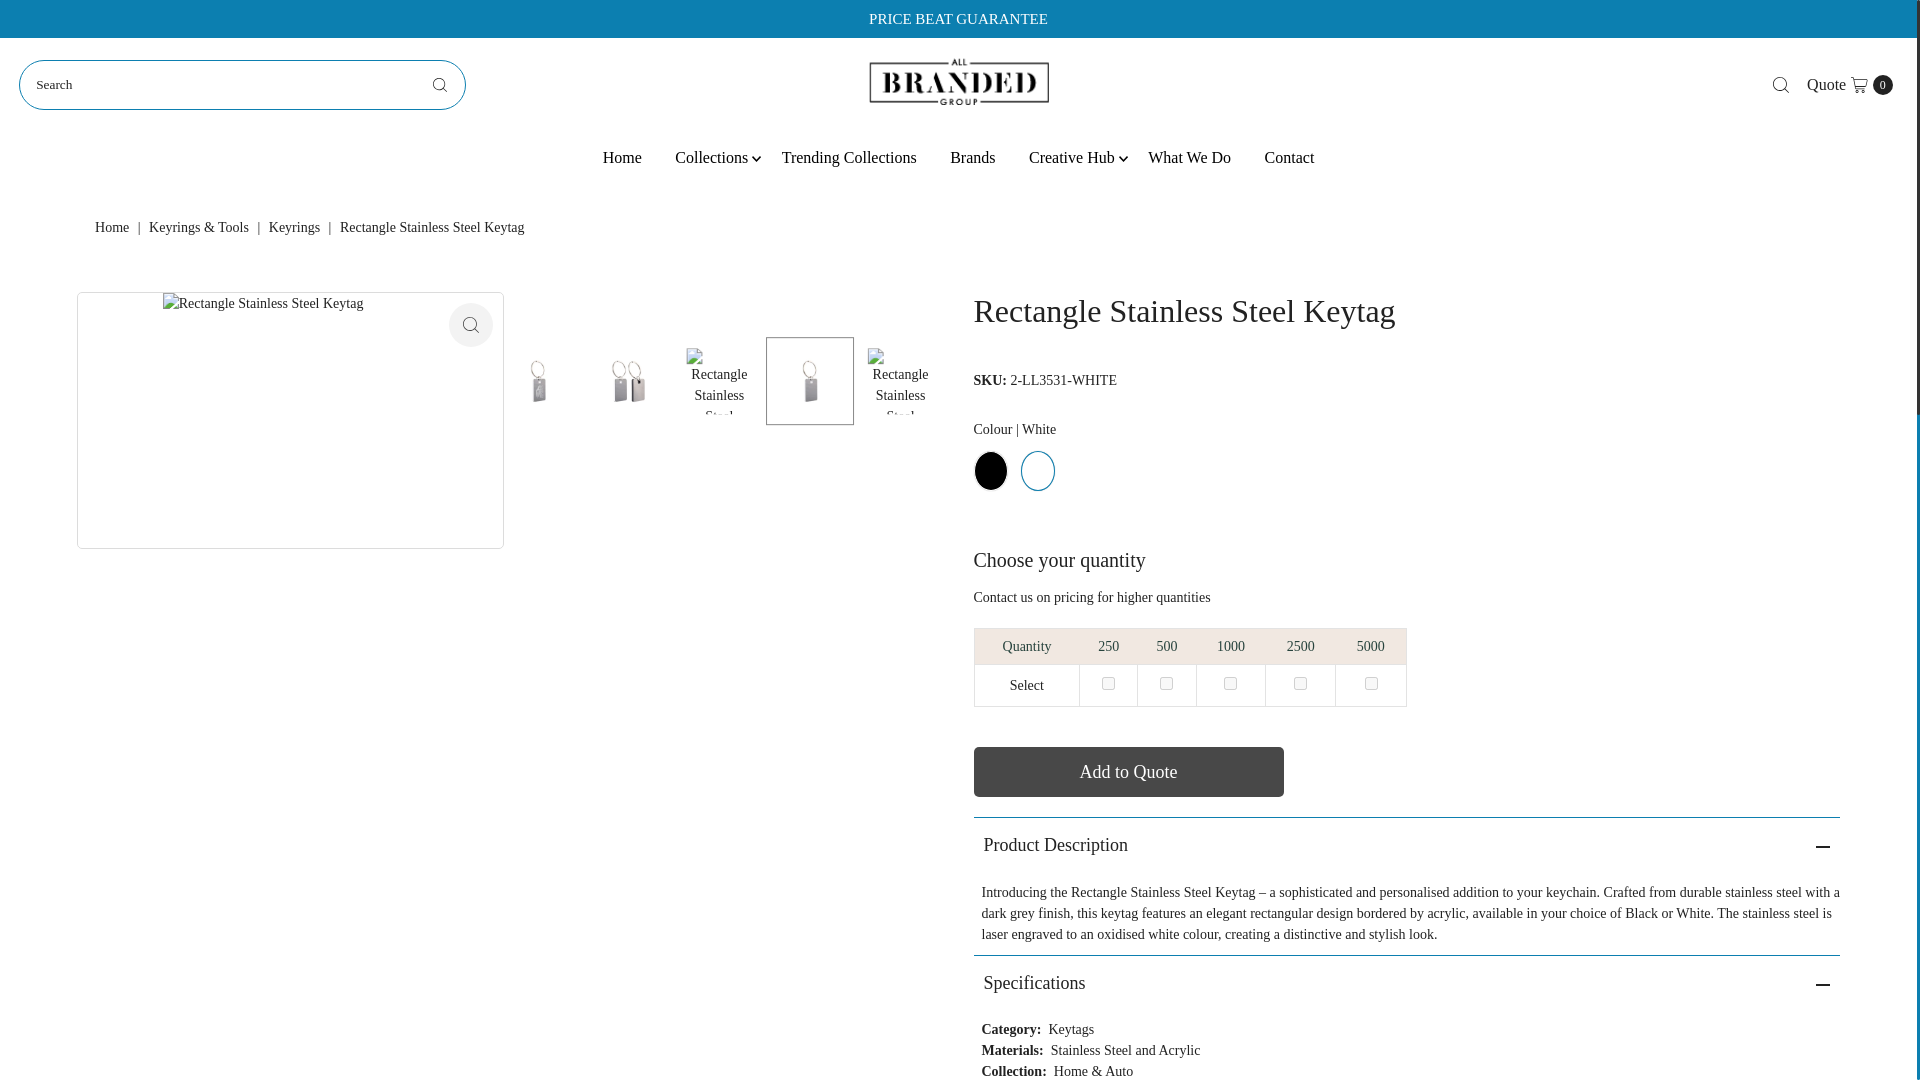  What do you see at coordinates (848, 156) in the screenshot?
I see `5000` at bounding box center [848, 156].